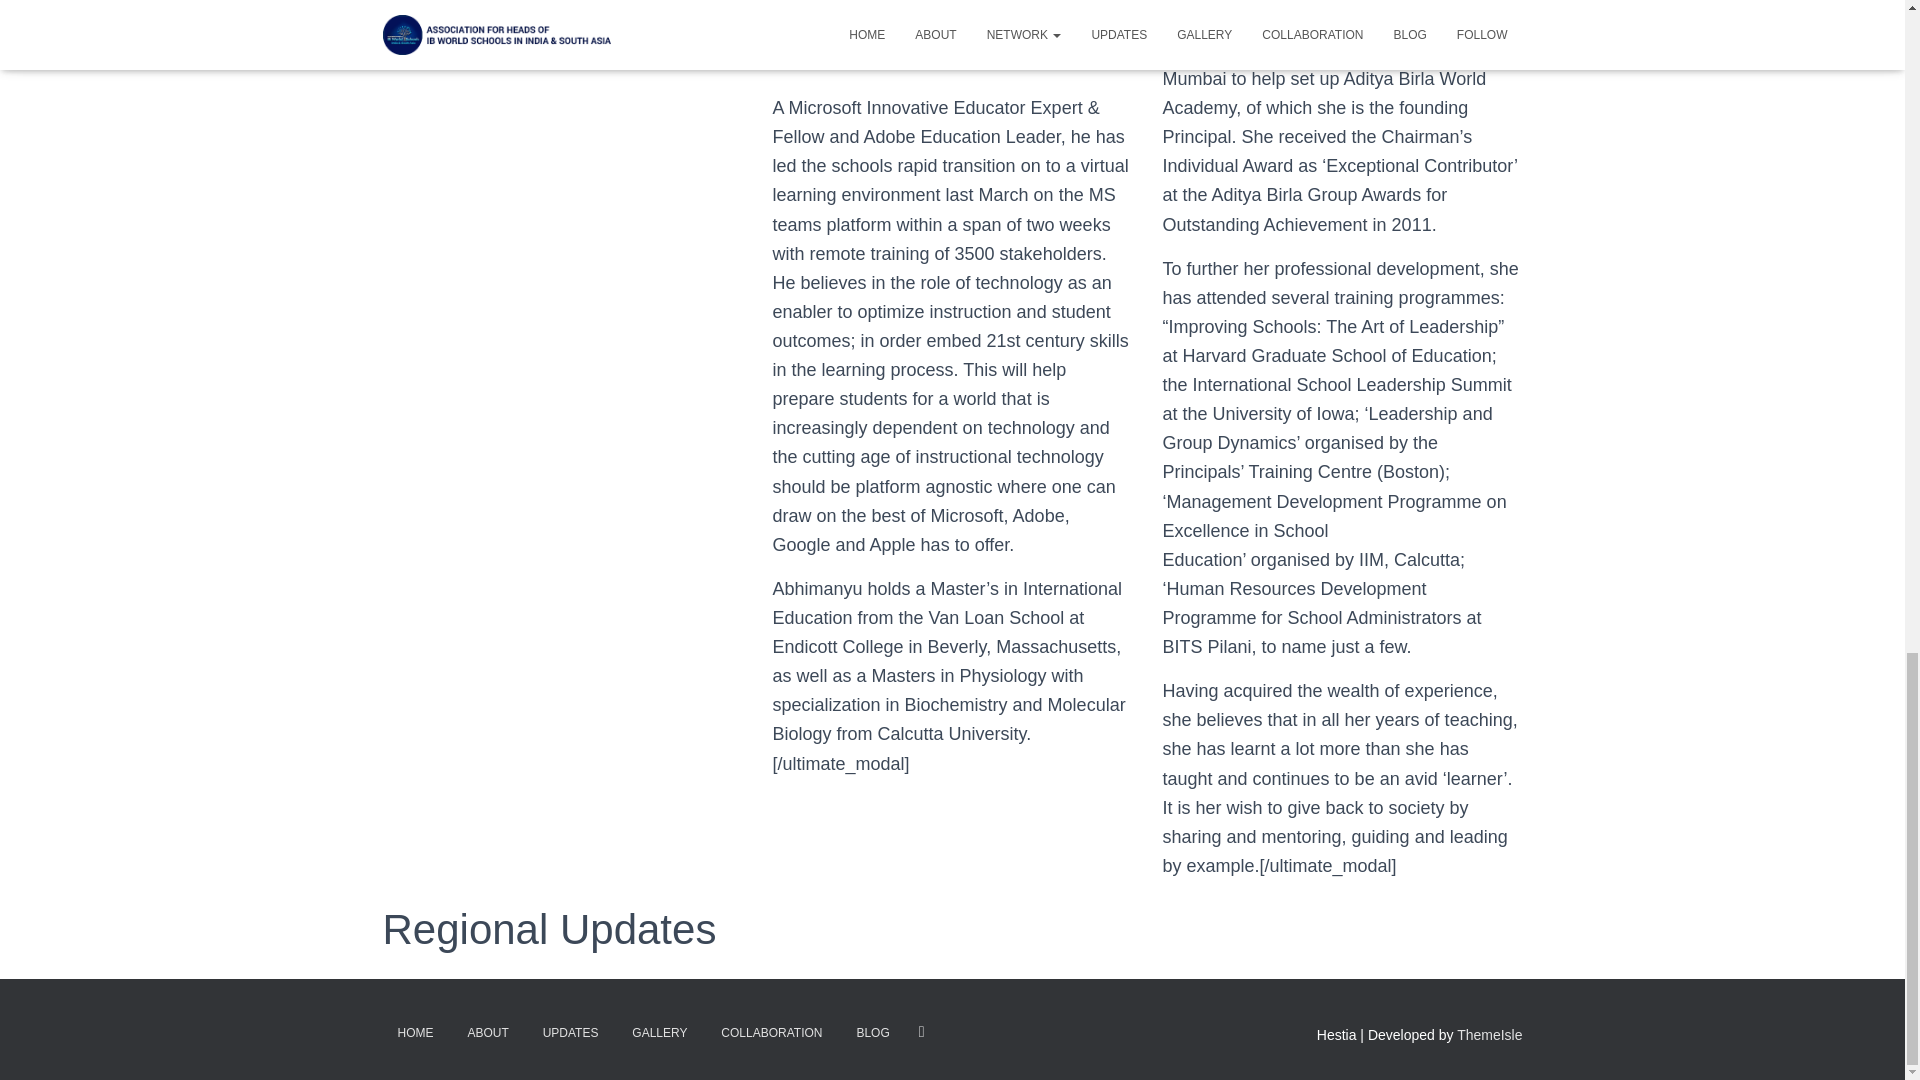  What do you see at coordinates (486, 1033) in the screenshot?
I see `ABOUT` at bounding box center [486, 1033].